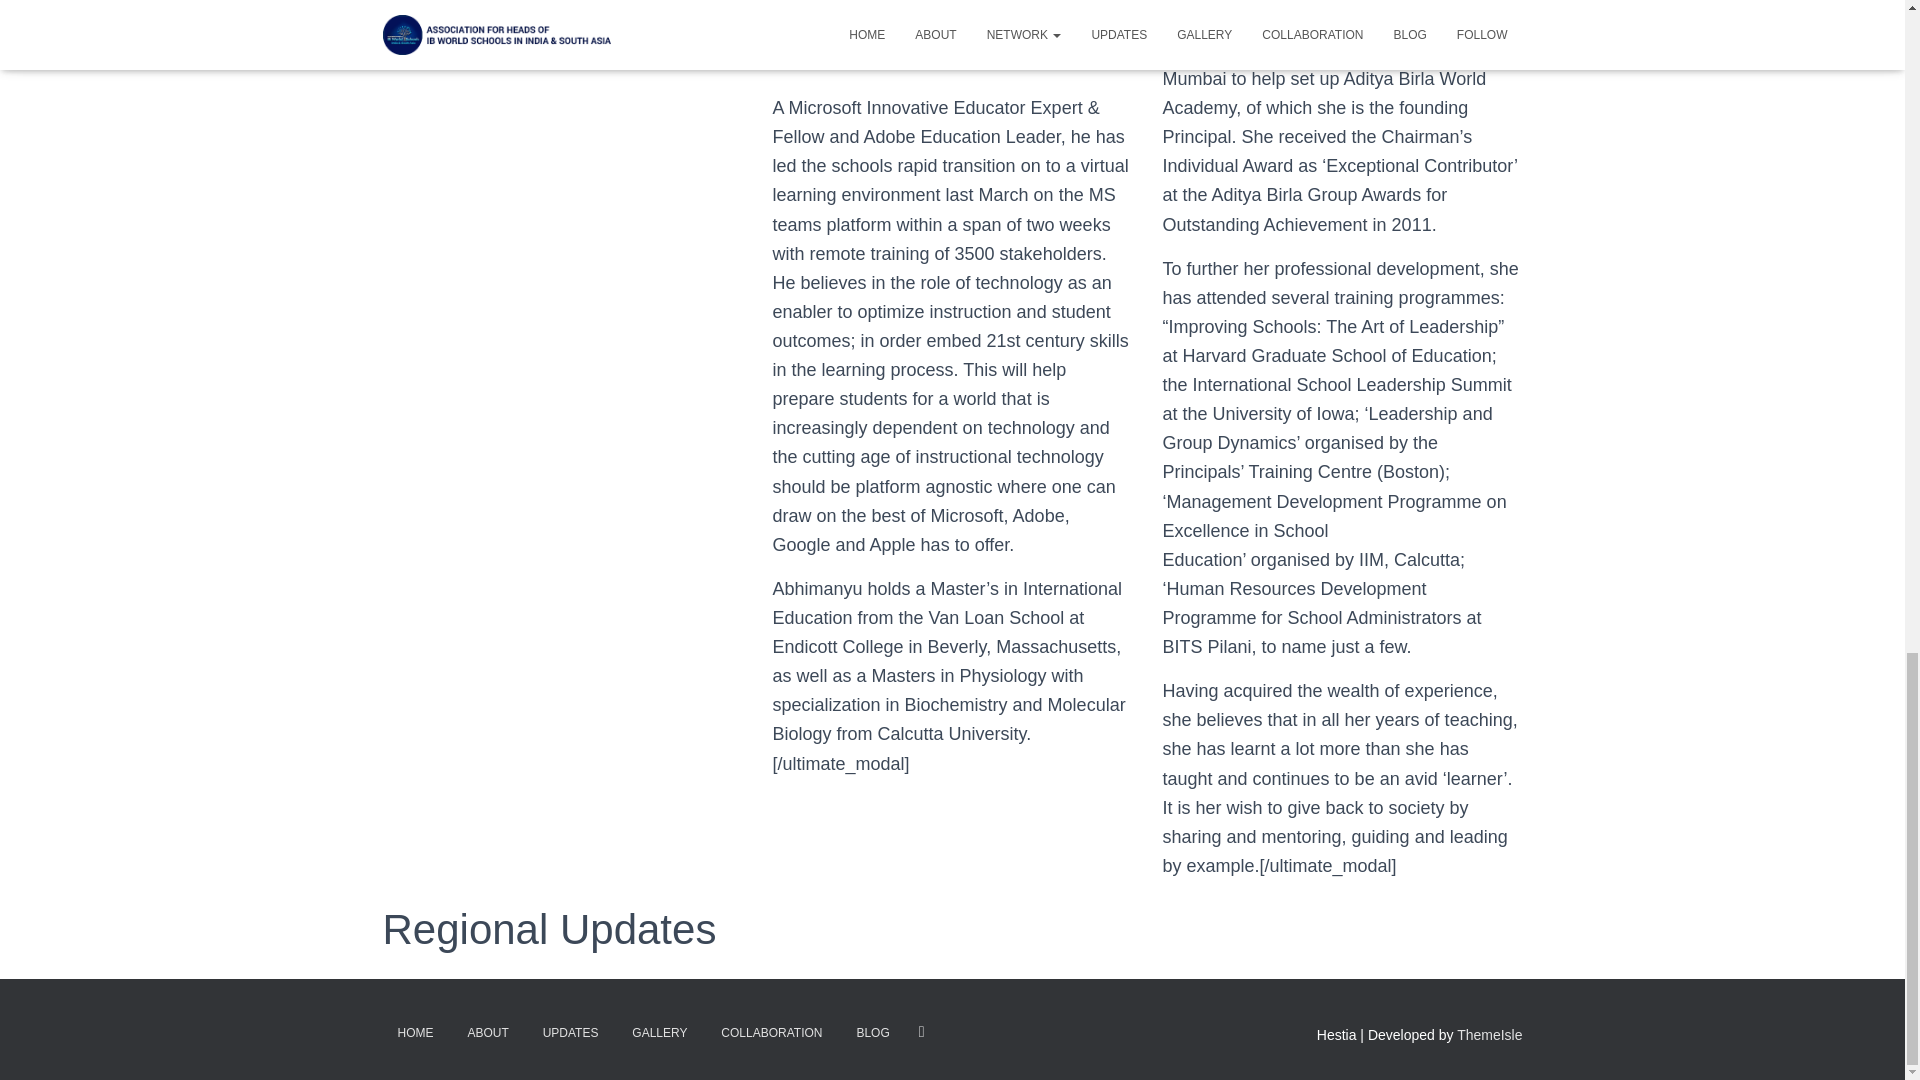  What do you see at coordinates (486, 1033) in the screenshot?
I see `ABOUT` at bounding box center [486, 1033].